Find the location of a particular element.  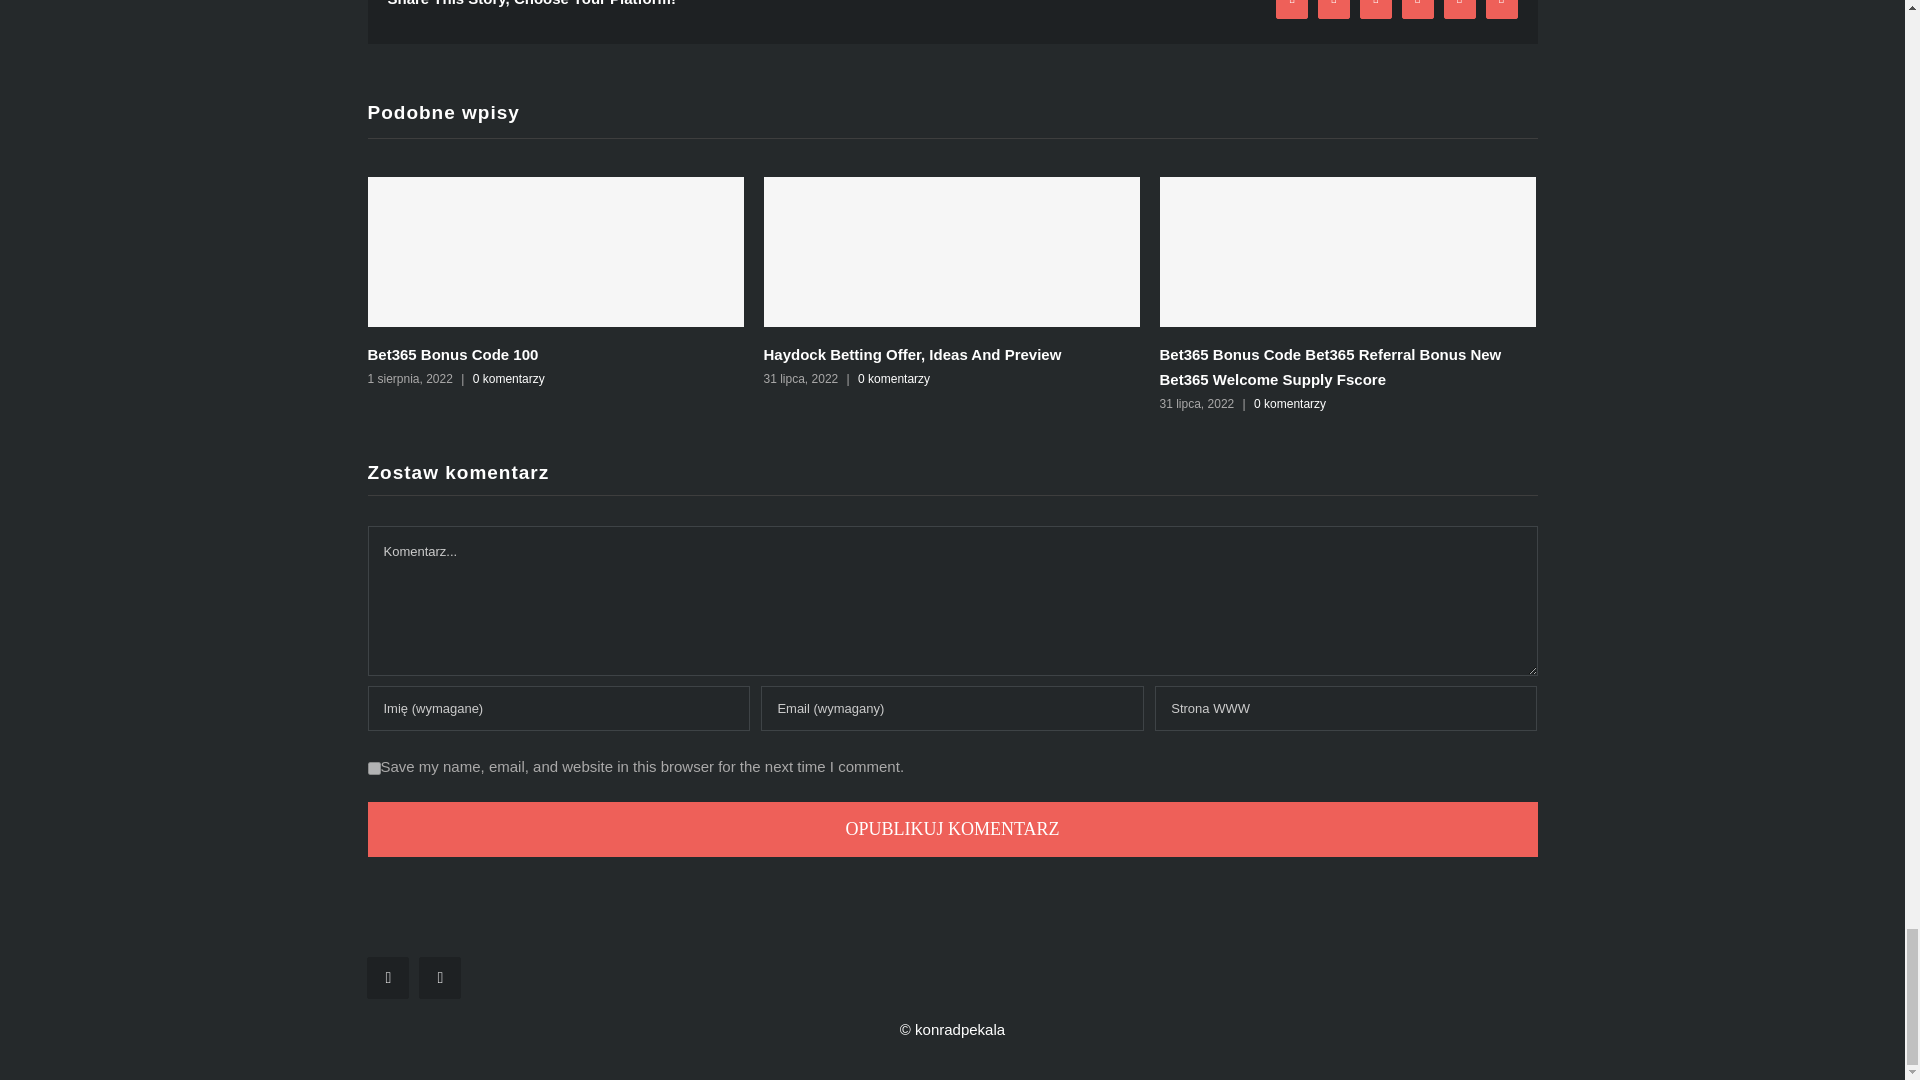

0 komentarzy is located at coordinates (508, 378).